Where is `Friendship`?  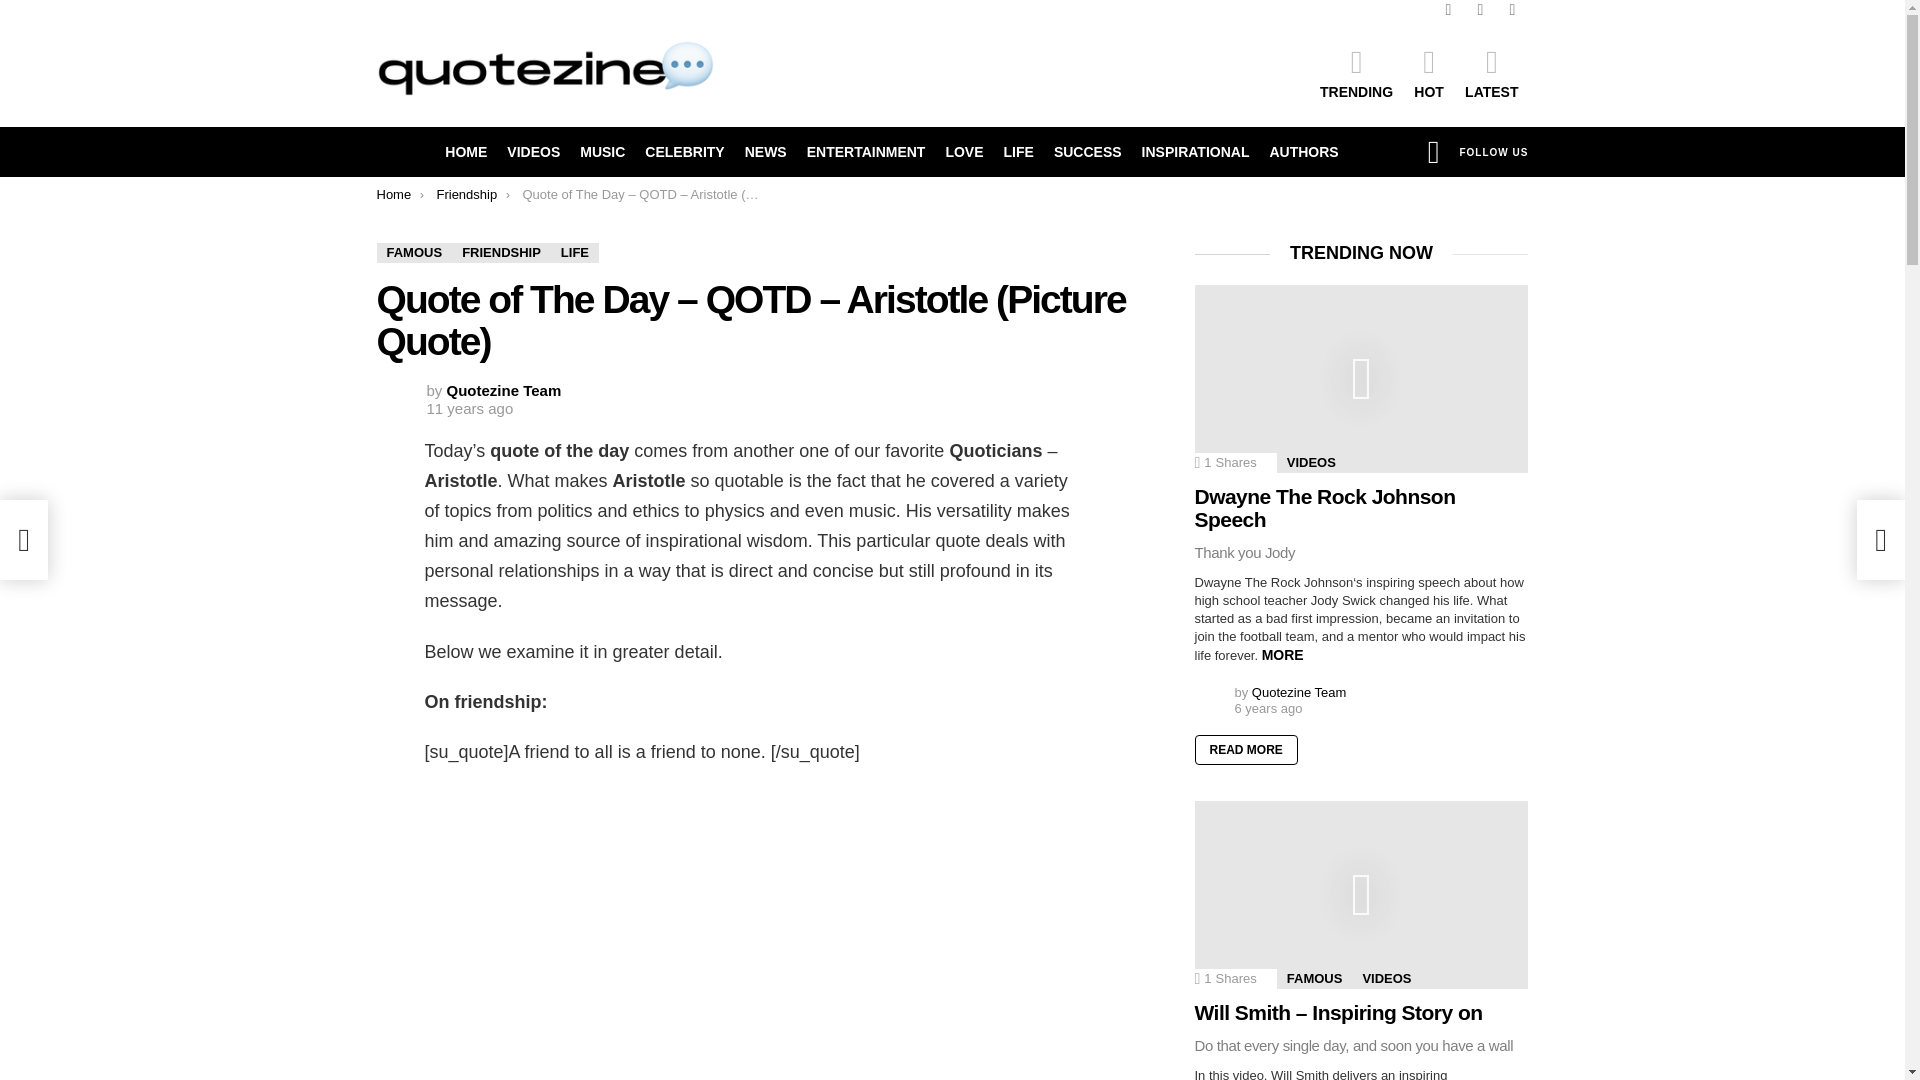 Friendship is located at coordinates (466, 194).